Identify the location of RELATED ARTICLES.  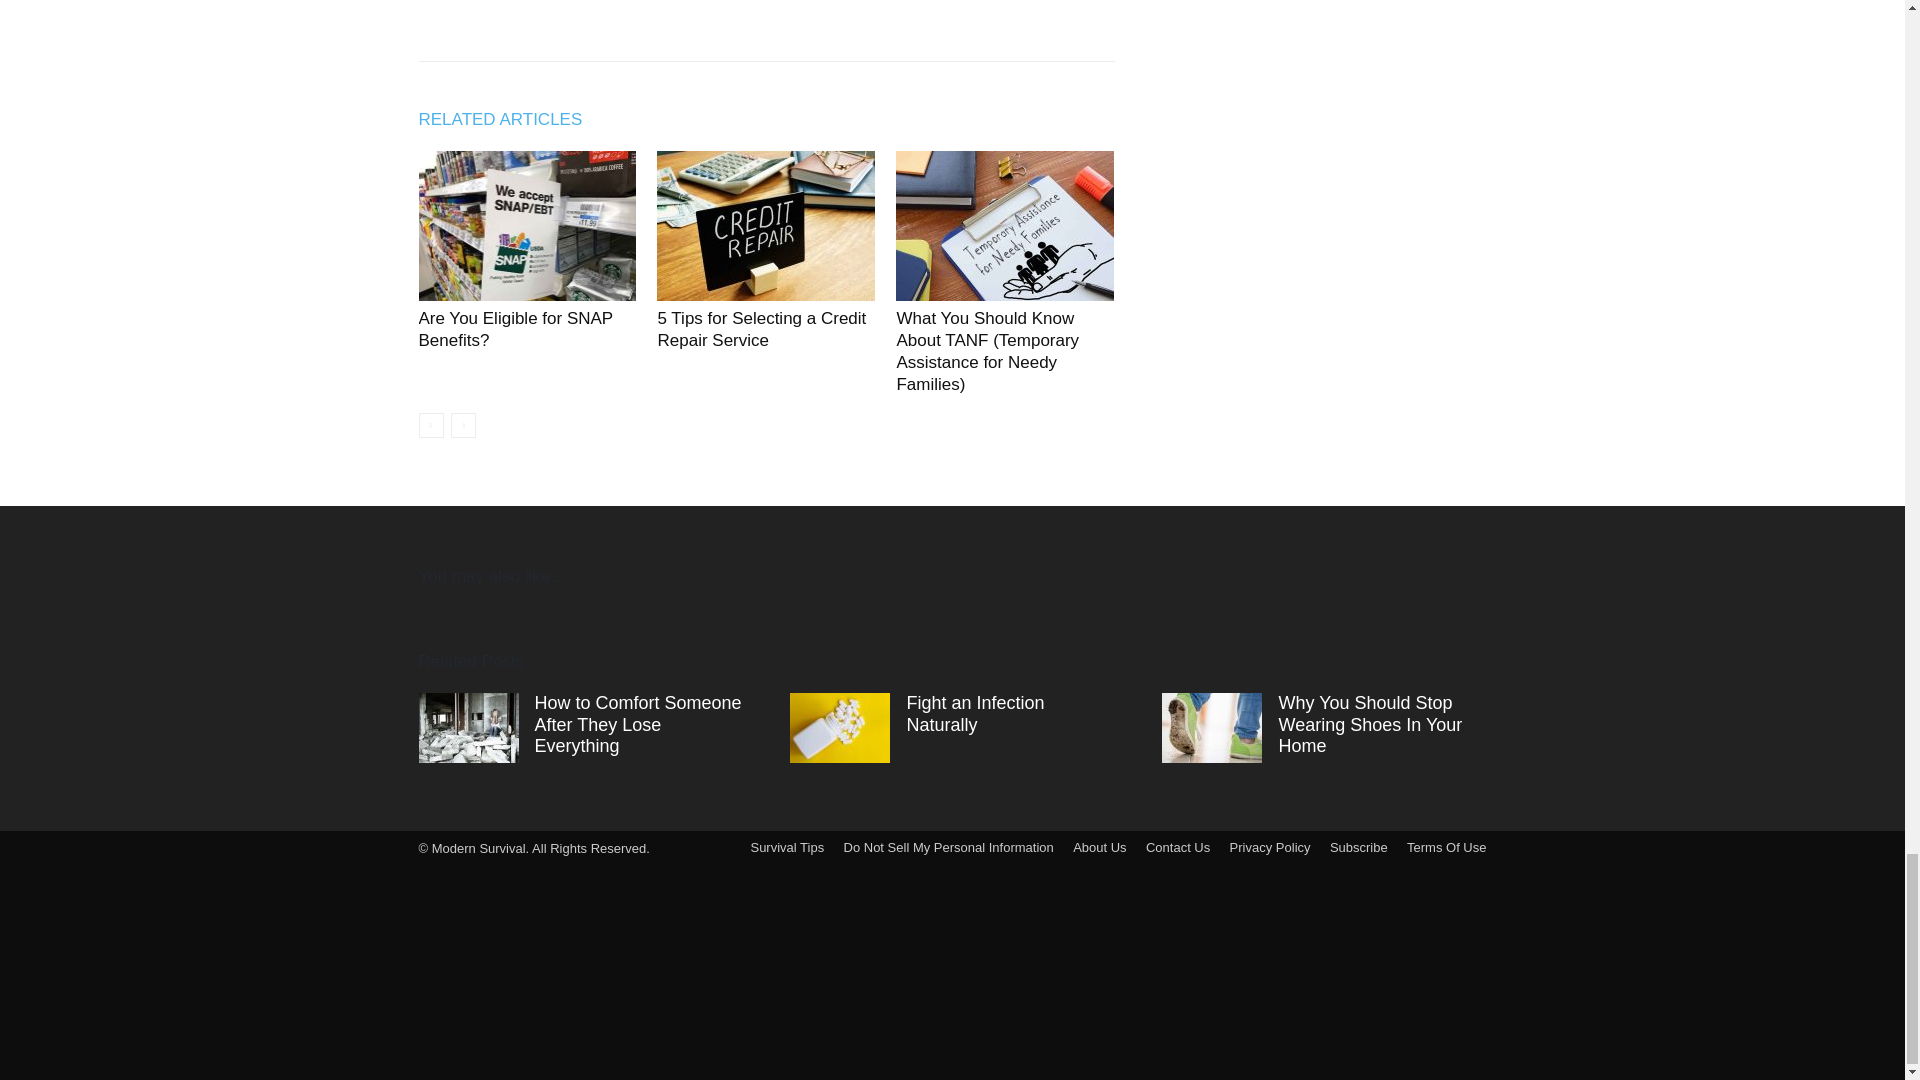
(510, 119).